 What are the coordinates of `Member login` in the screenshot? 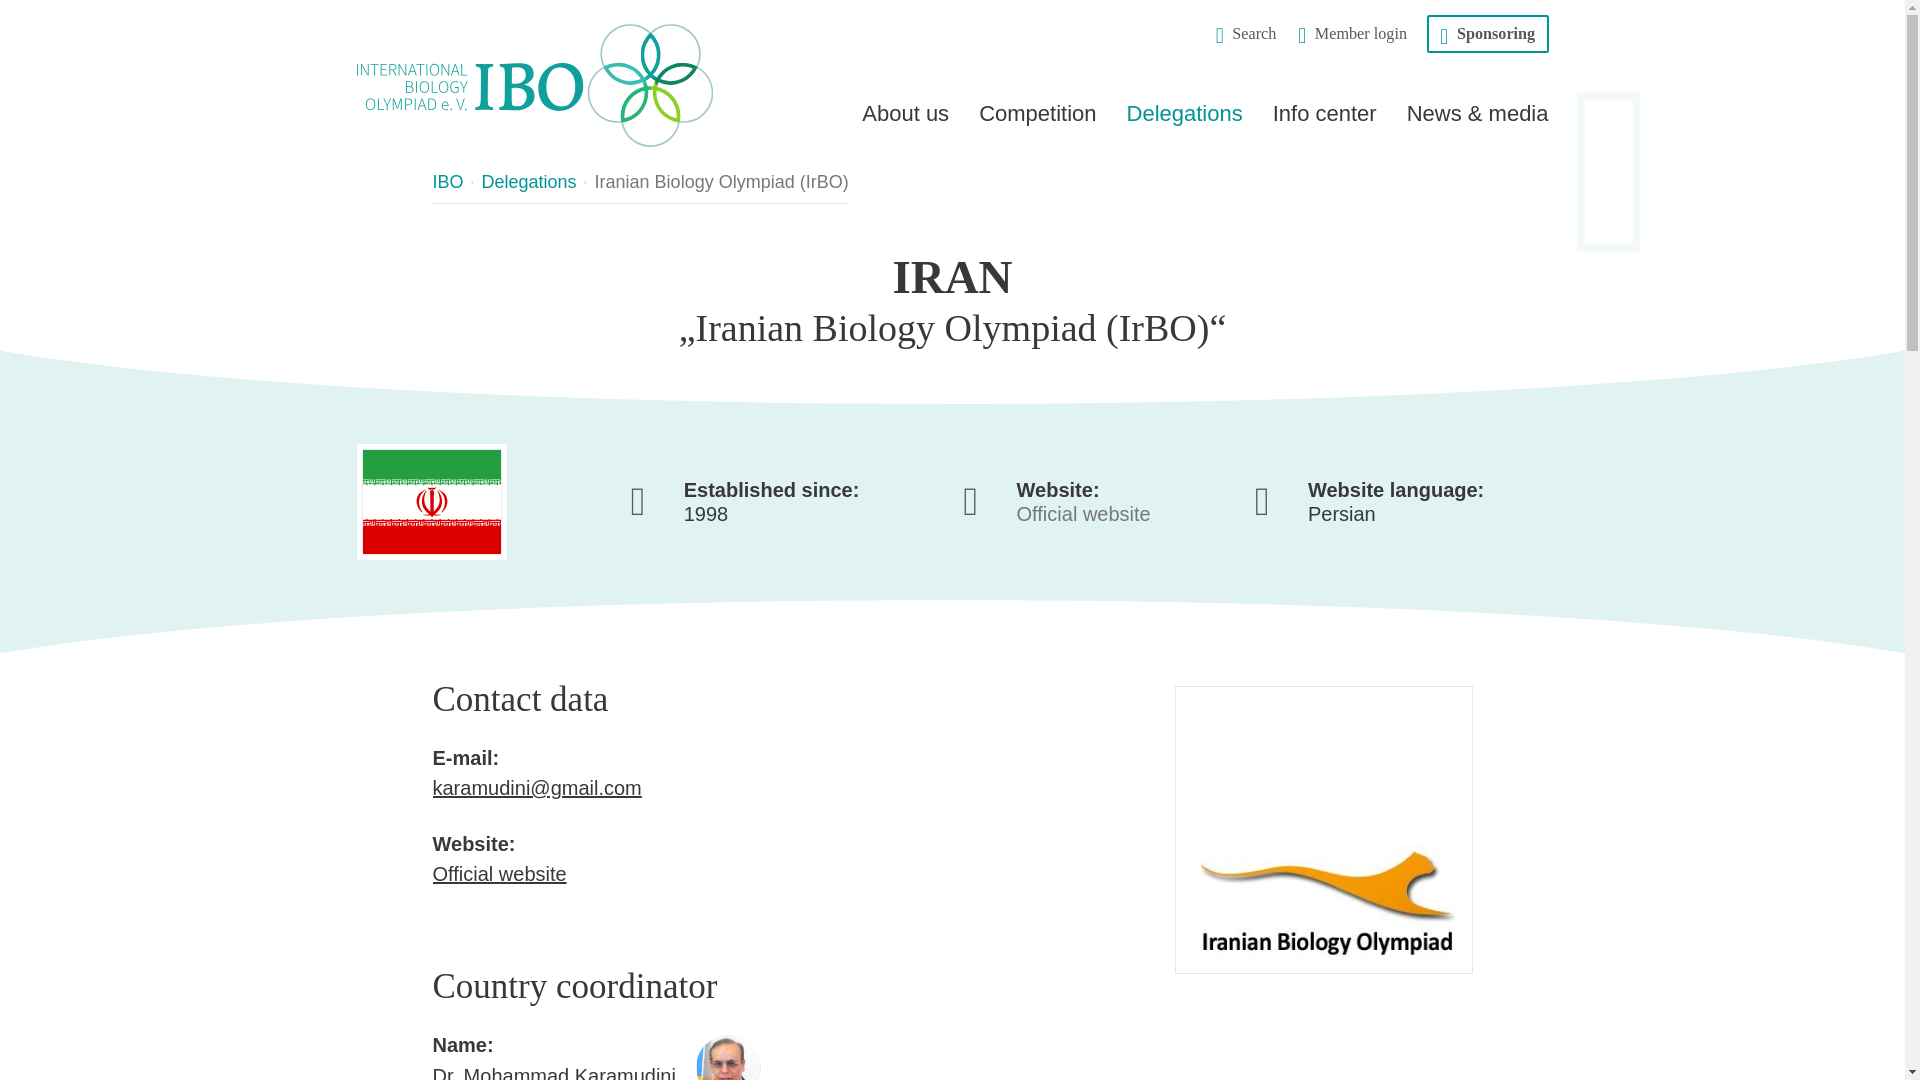 It's located at (1352, 34).